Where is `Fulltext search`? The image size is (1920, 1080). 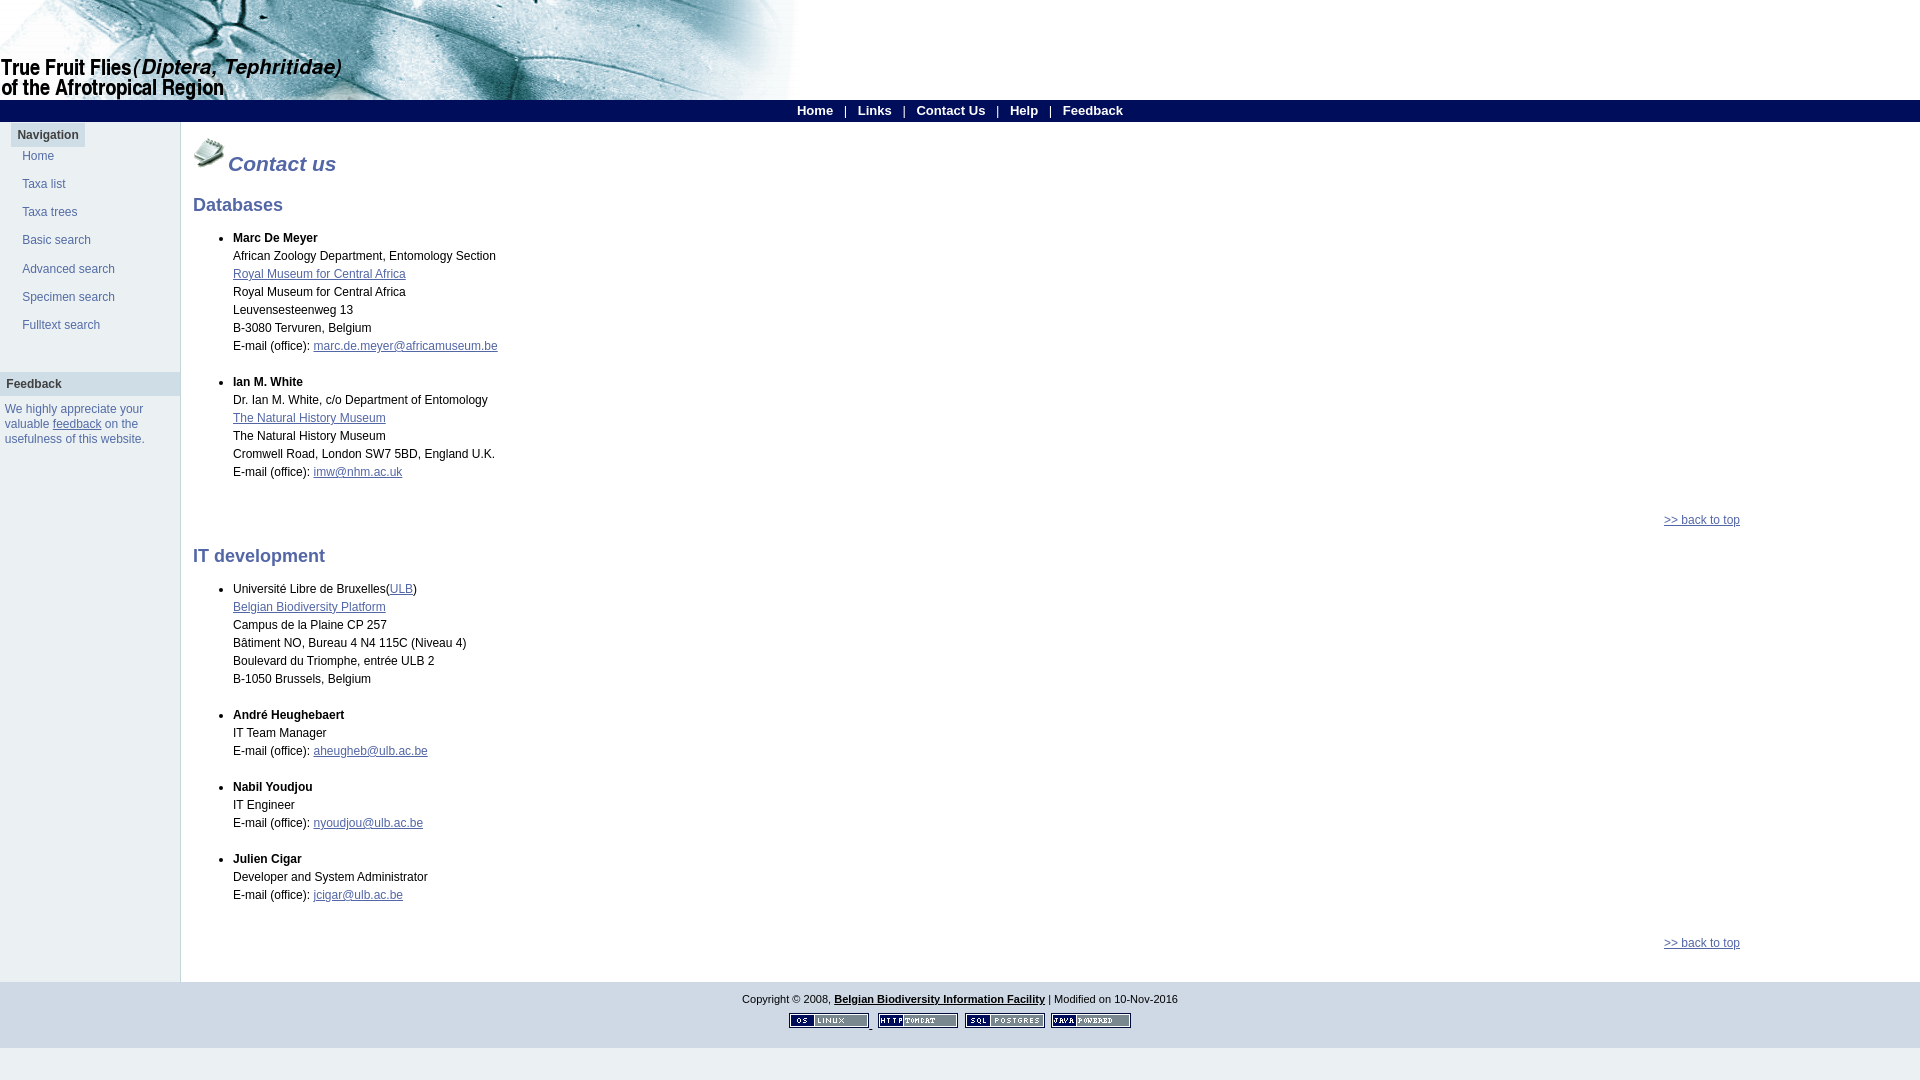
Fulltext search is located at coordinates (61, 325).